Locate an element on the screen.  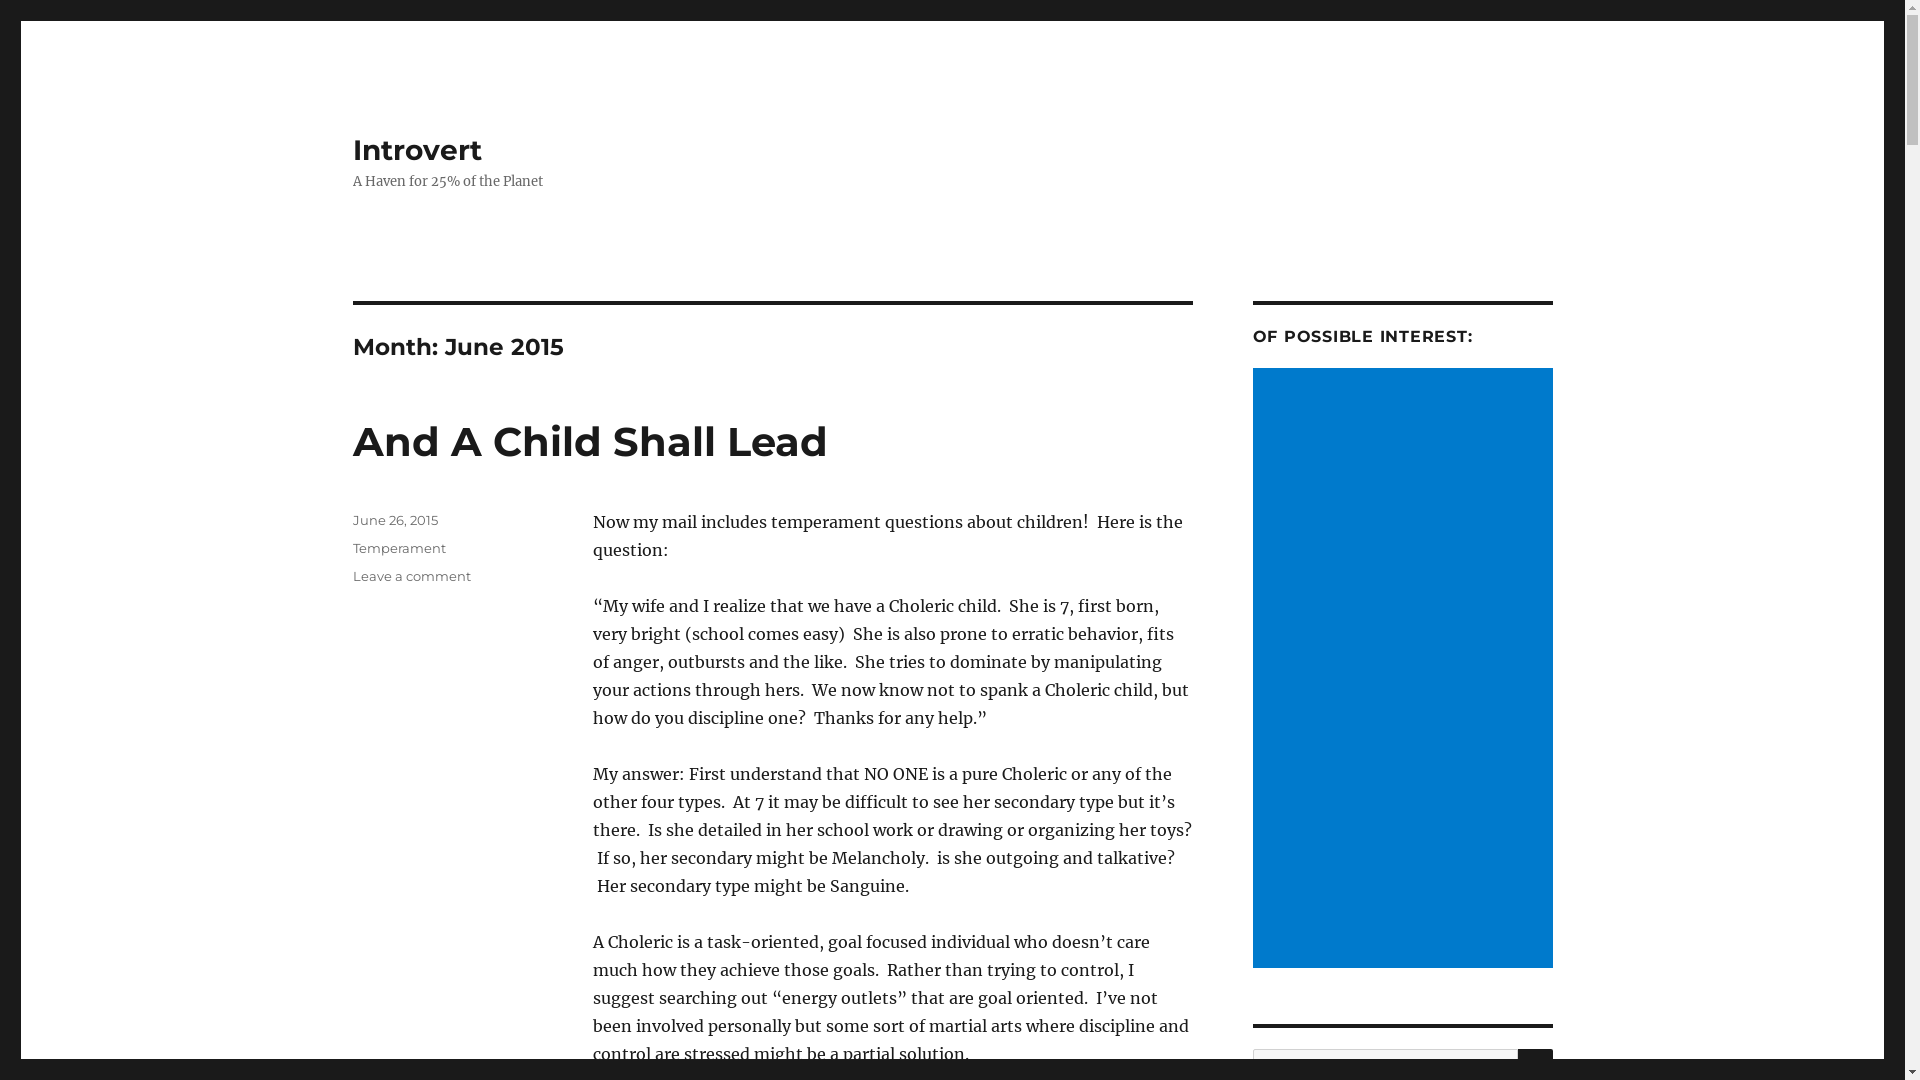
Advertisement is located at coordinates (1406, 670).